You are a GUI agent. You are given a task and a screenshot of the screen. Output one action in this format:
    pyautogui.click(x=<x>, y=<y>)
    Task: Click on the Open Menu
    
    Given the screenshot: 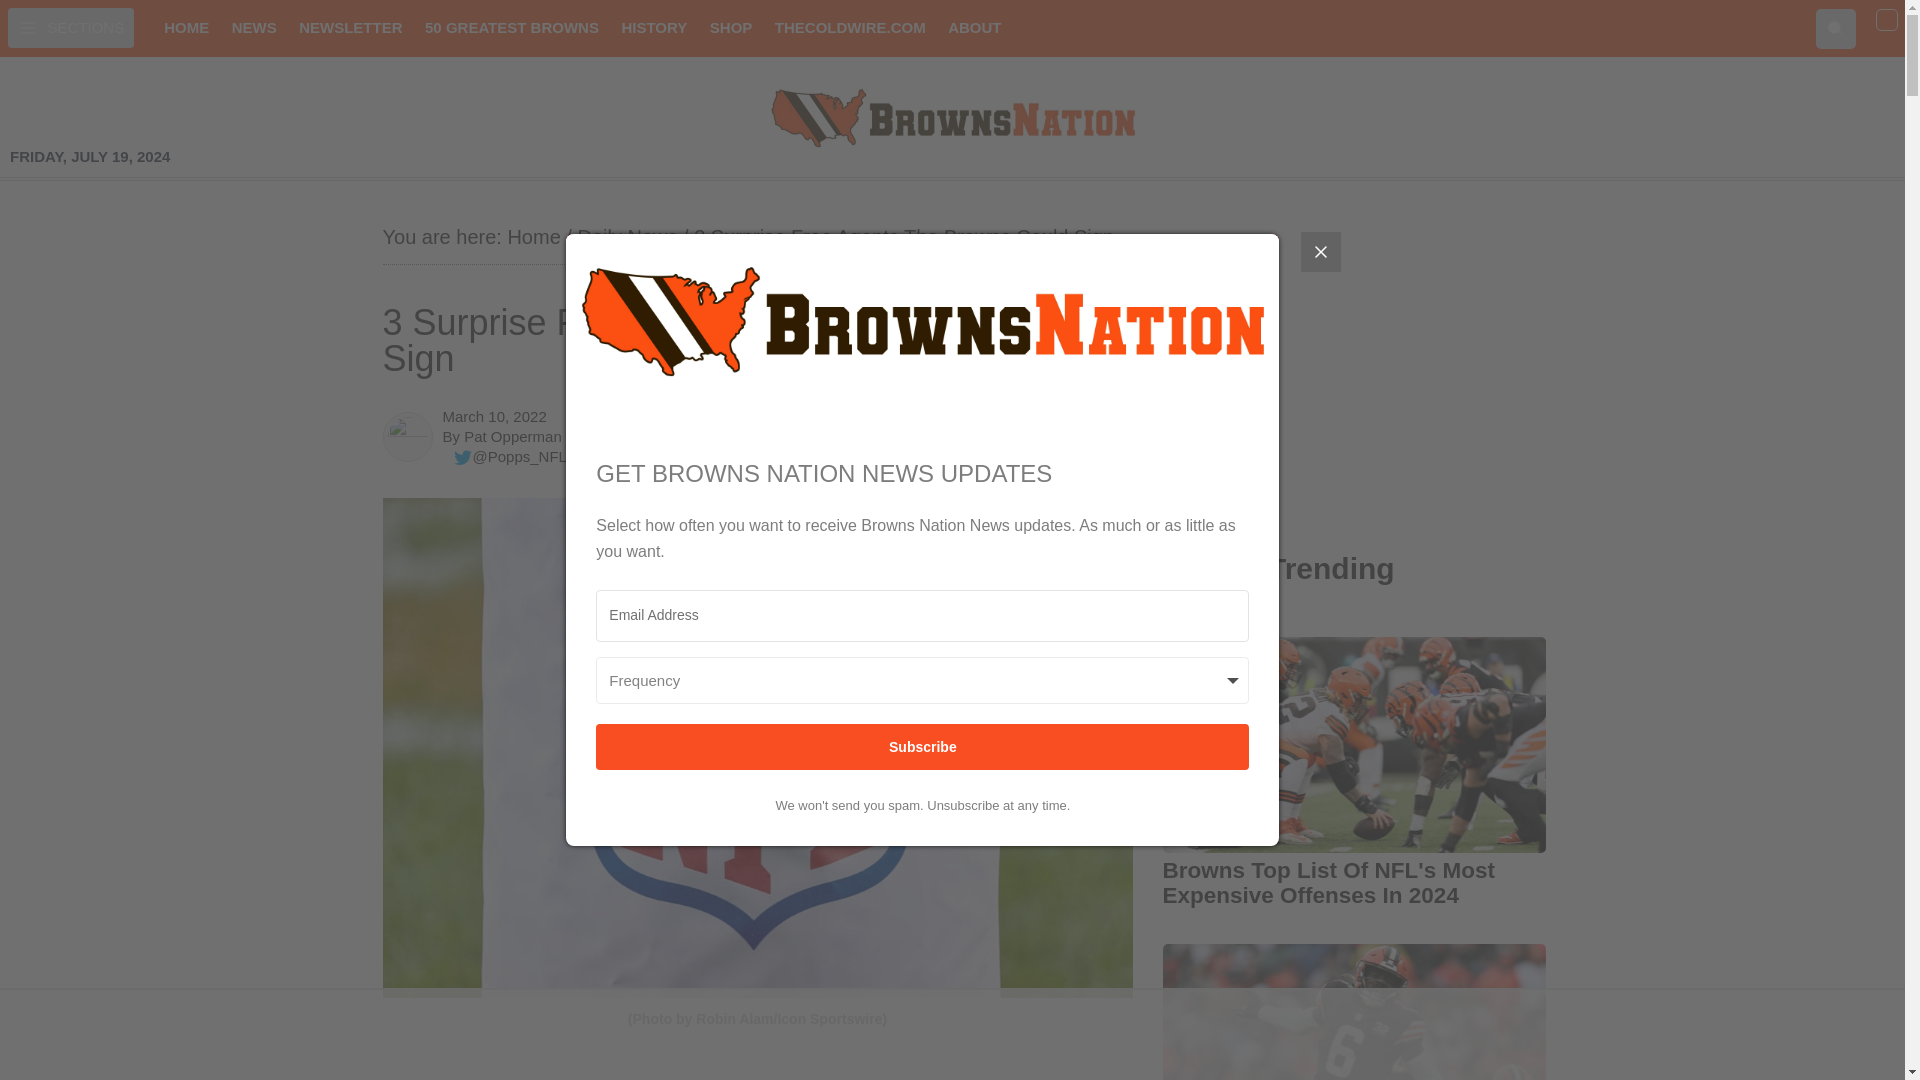 What is the action you would take?
    pyautogui.click(x=70, y=27)
    